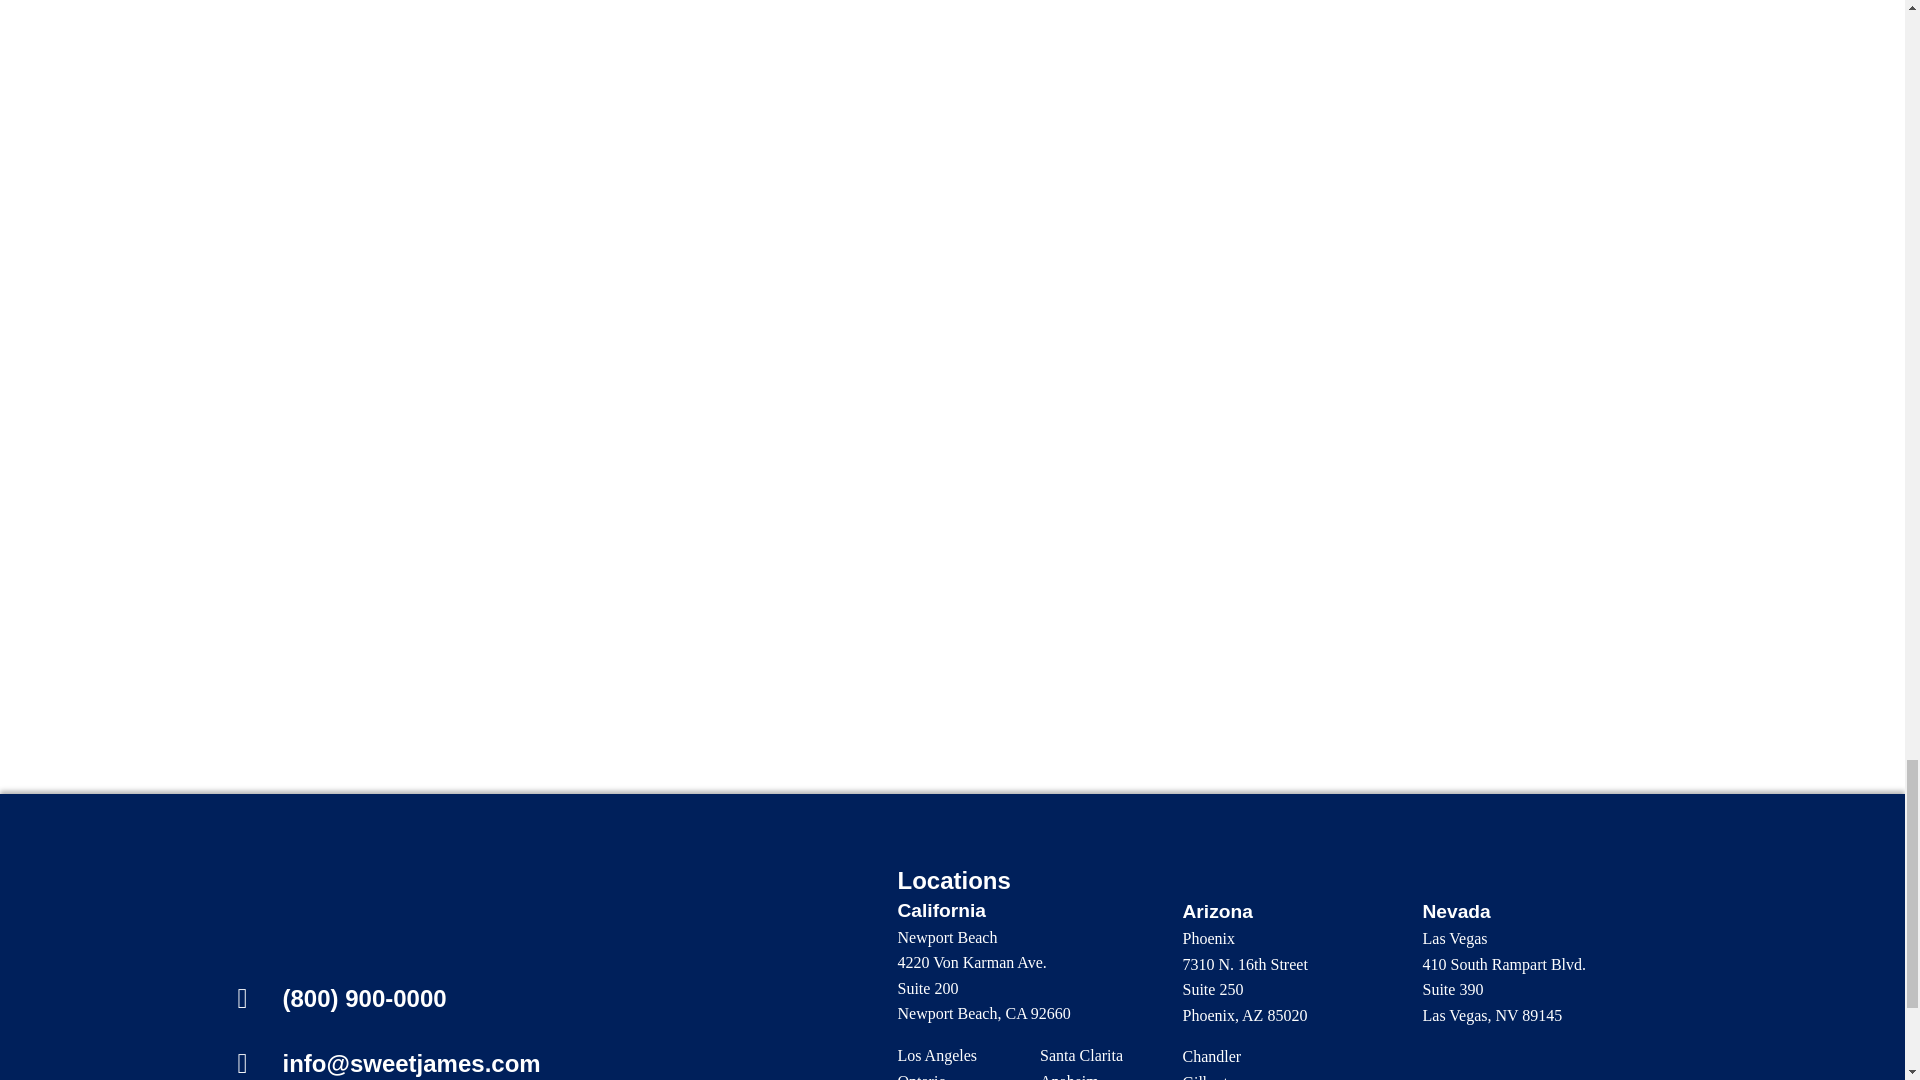 The width and height of the screenshot is (1920, 1080). Describe the element at coordinates (948, 937) in the screenshot. I see `Newport Beach` at that location.